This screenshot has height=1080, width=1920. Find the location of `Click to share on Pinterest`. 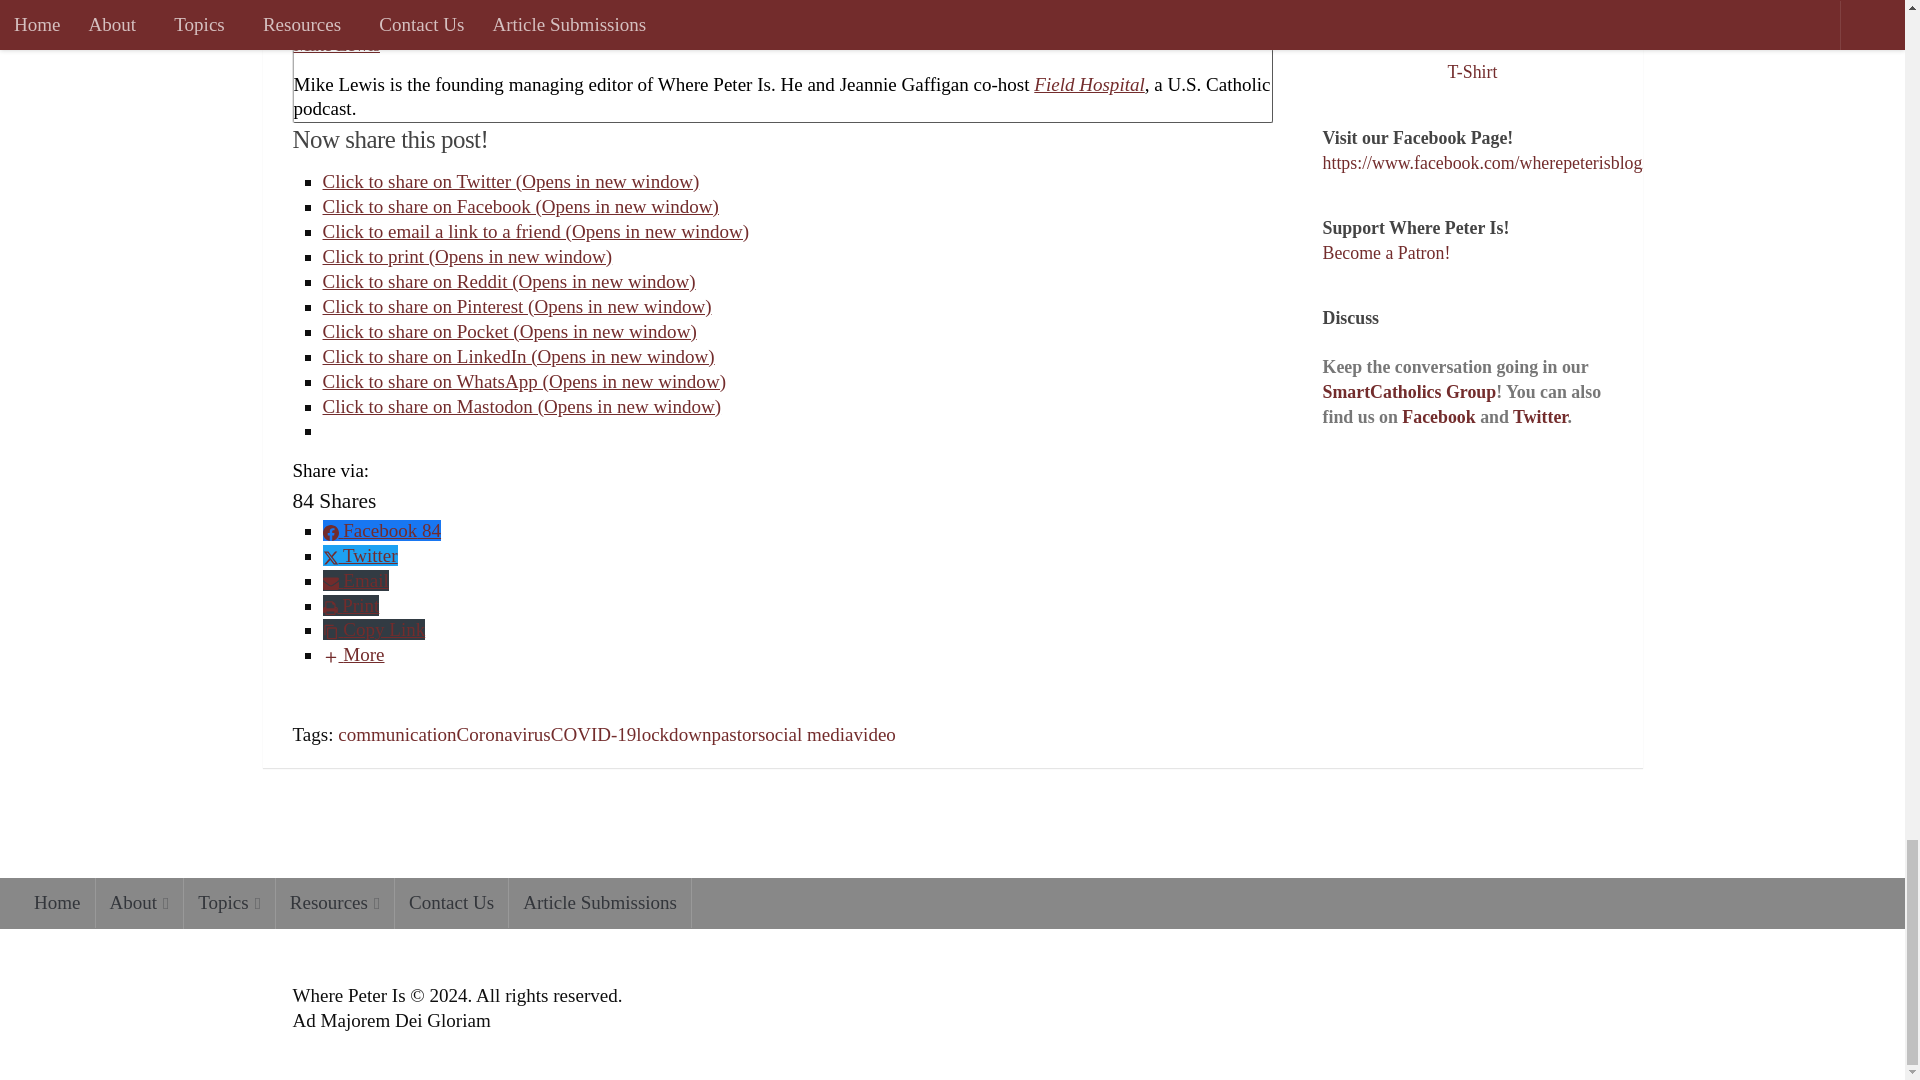

Click to share on Pinterest is located at coordinates (516, 306).